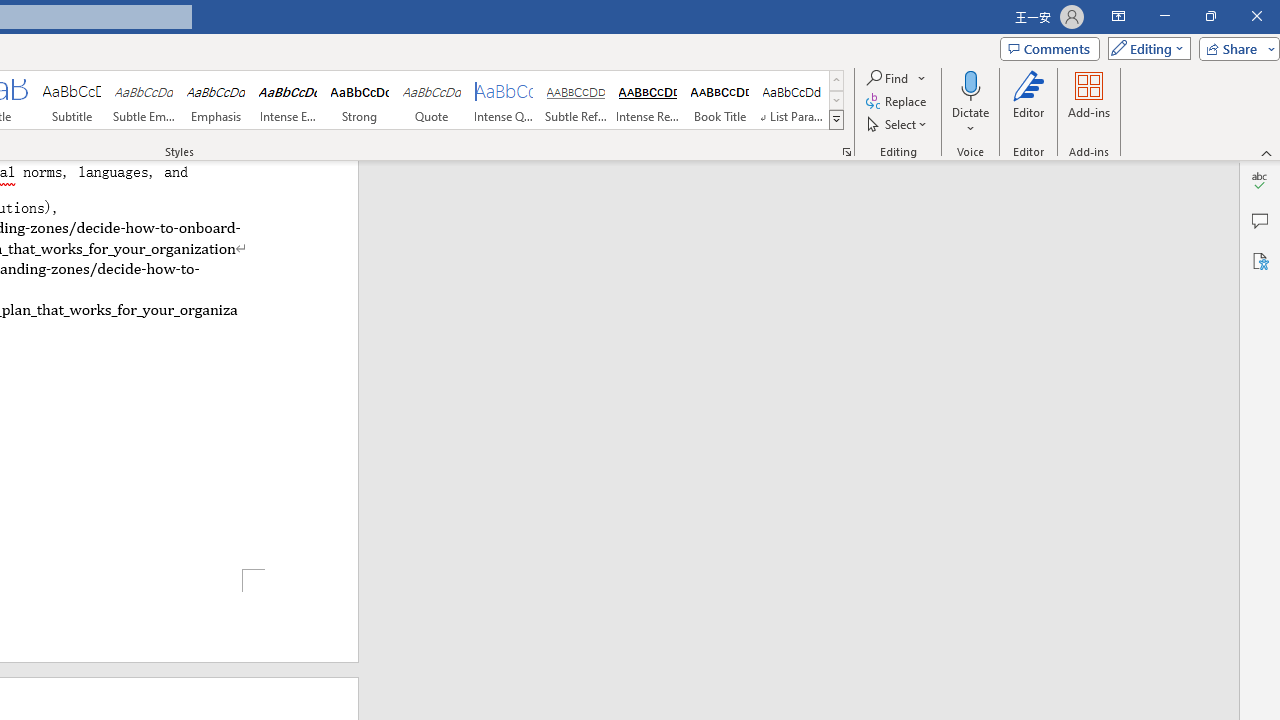  What do you see at coordinates (288, 100) in the screenshot?
I see `Intense Emphasis` at bounding box center [288, 100].